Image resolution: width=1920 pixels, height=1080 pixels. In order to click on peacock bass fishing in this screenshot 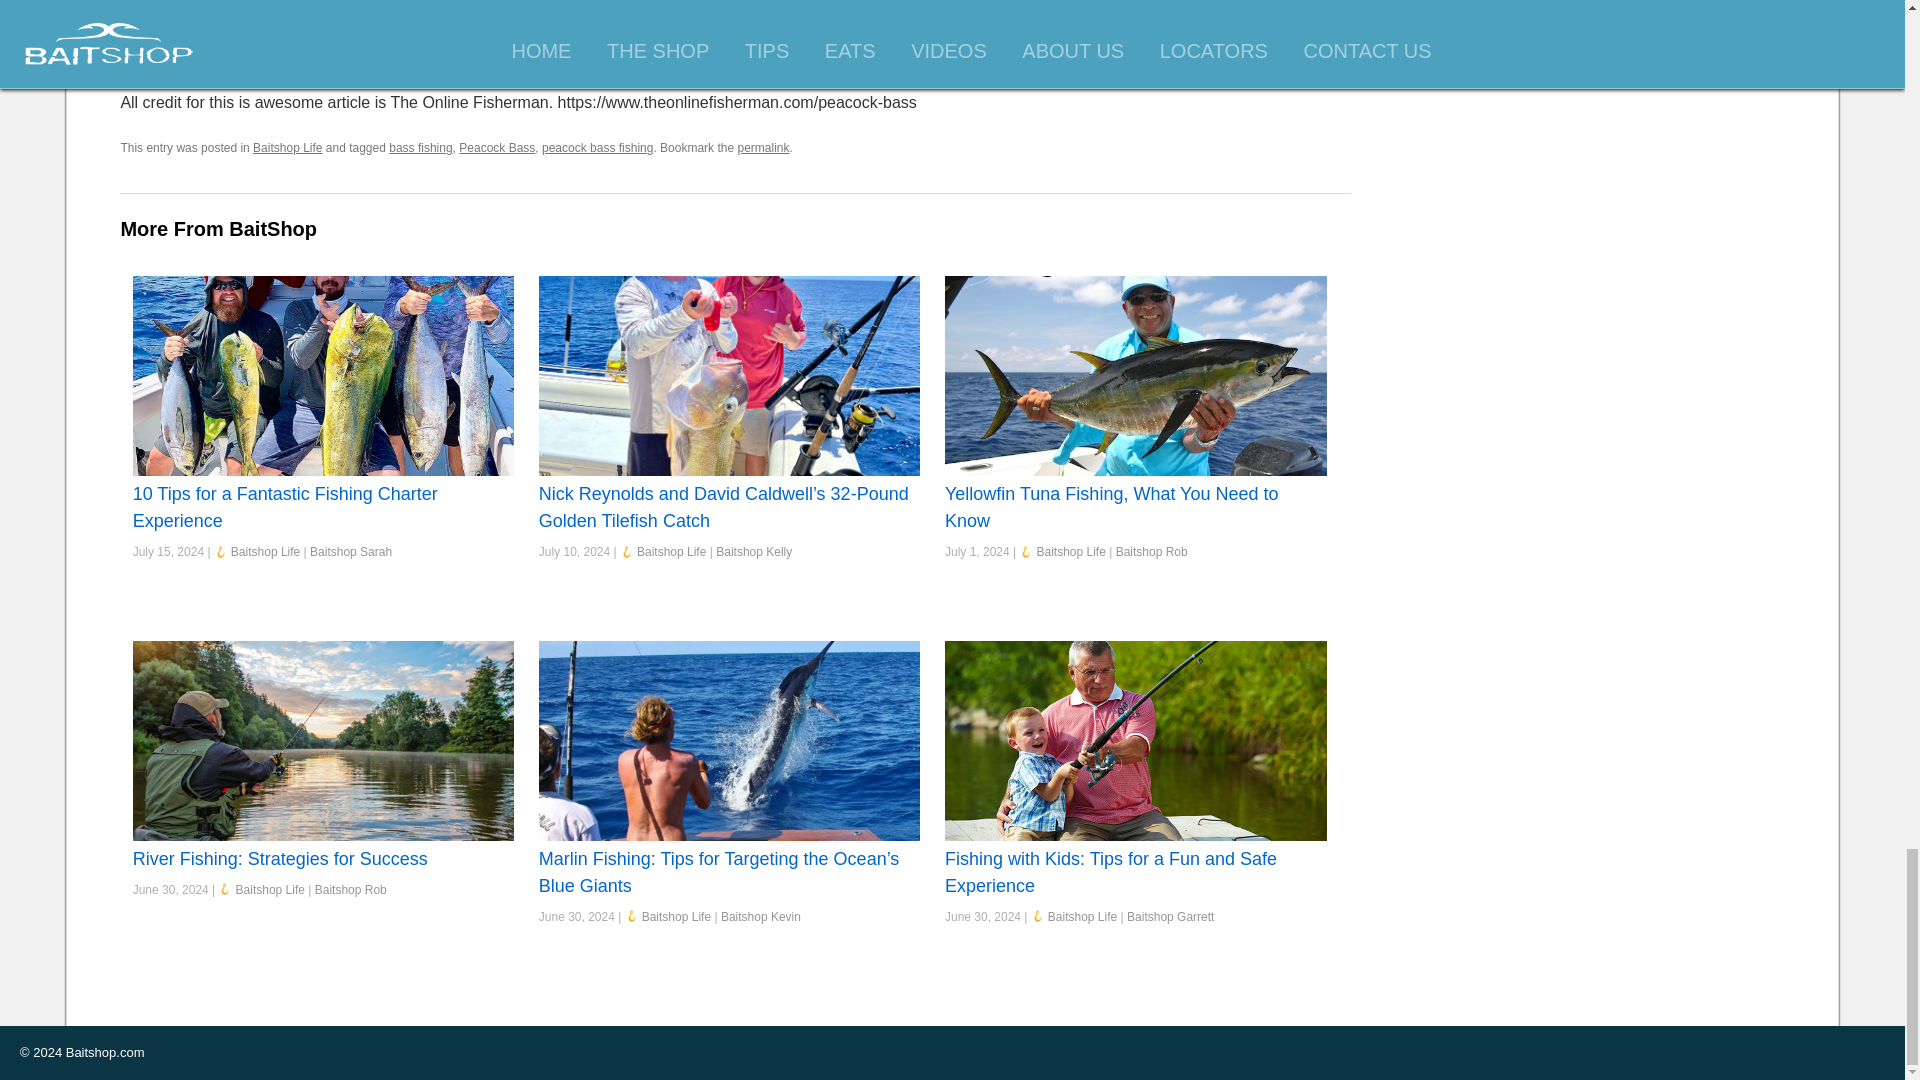, I will do `click(596, 148)`.